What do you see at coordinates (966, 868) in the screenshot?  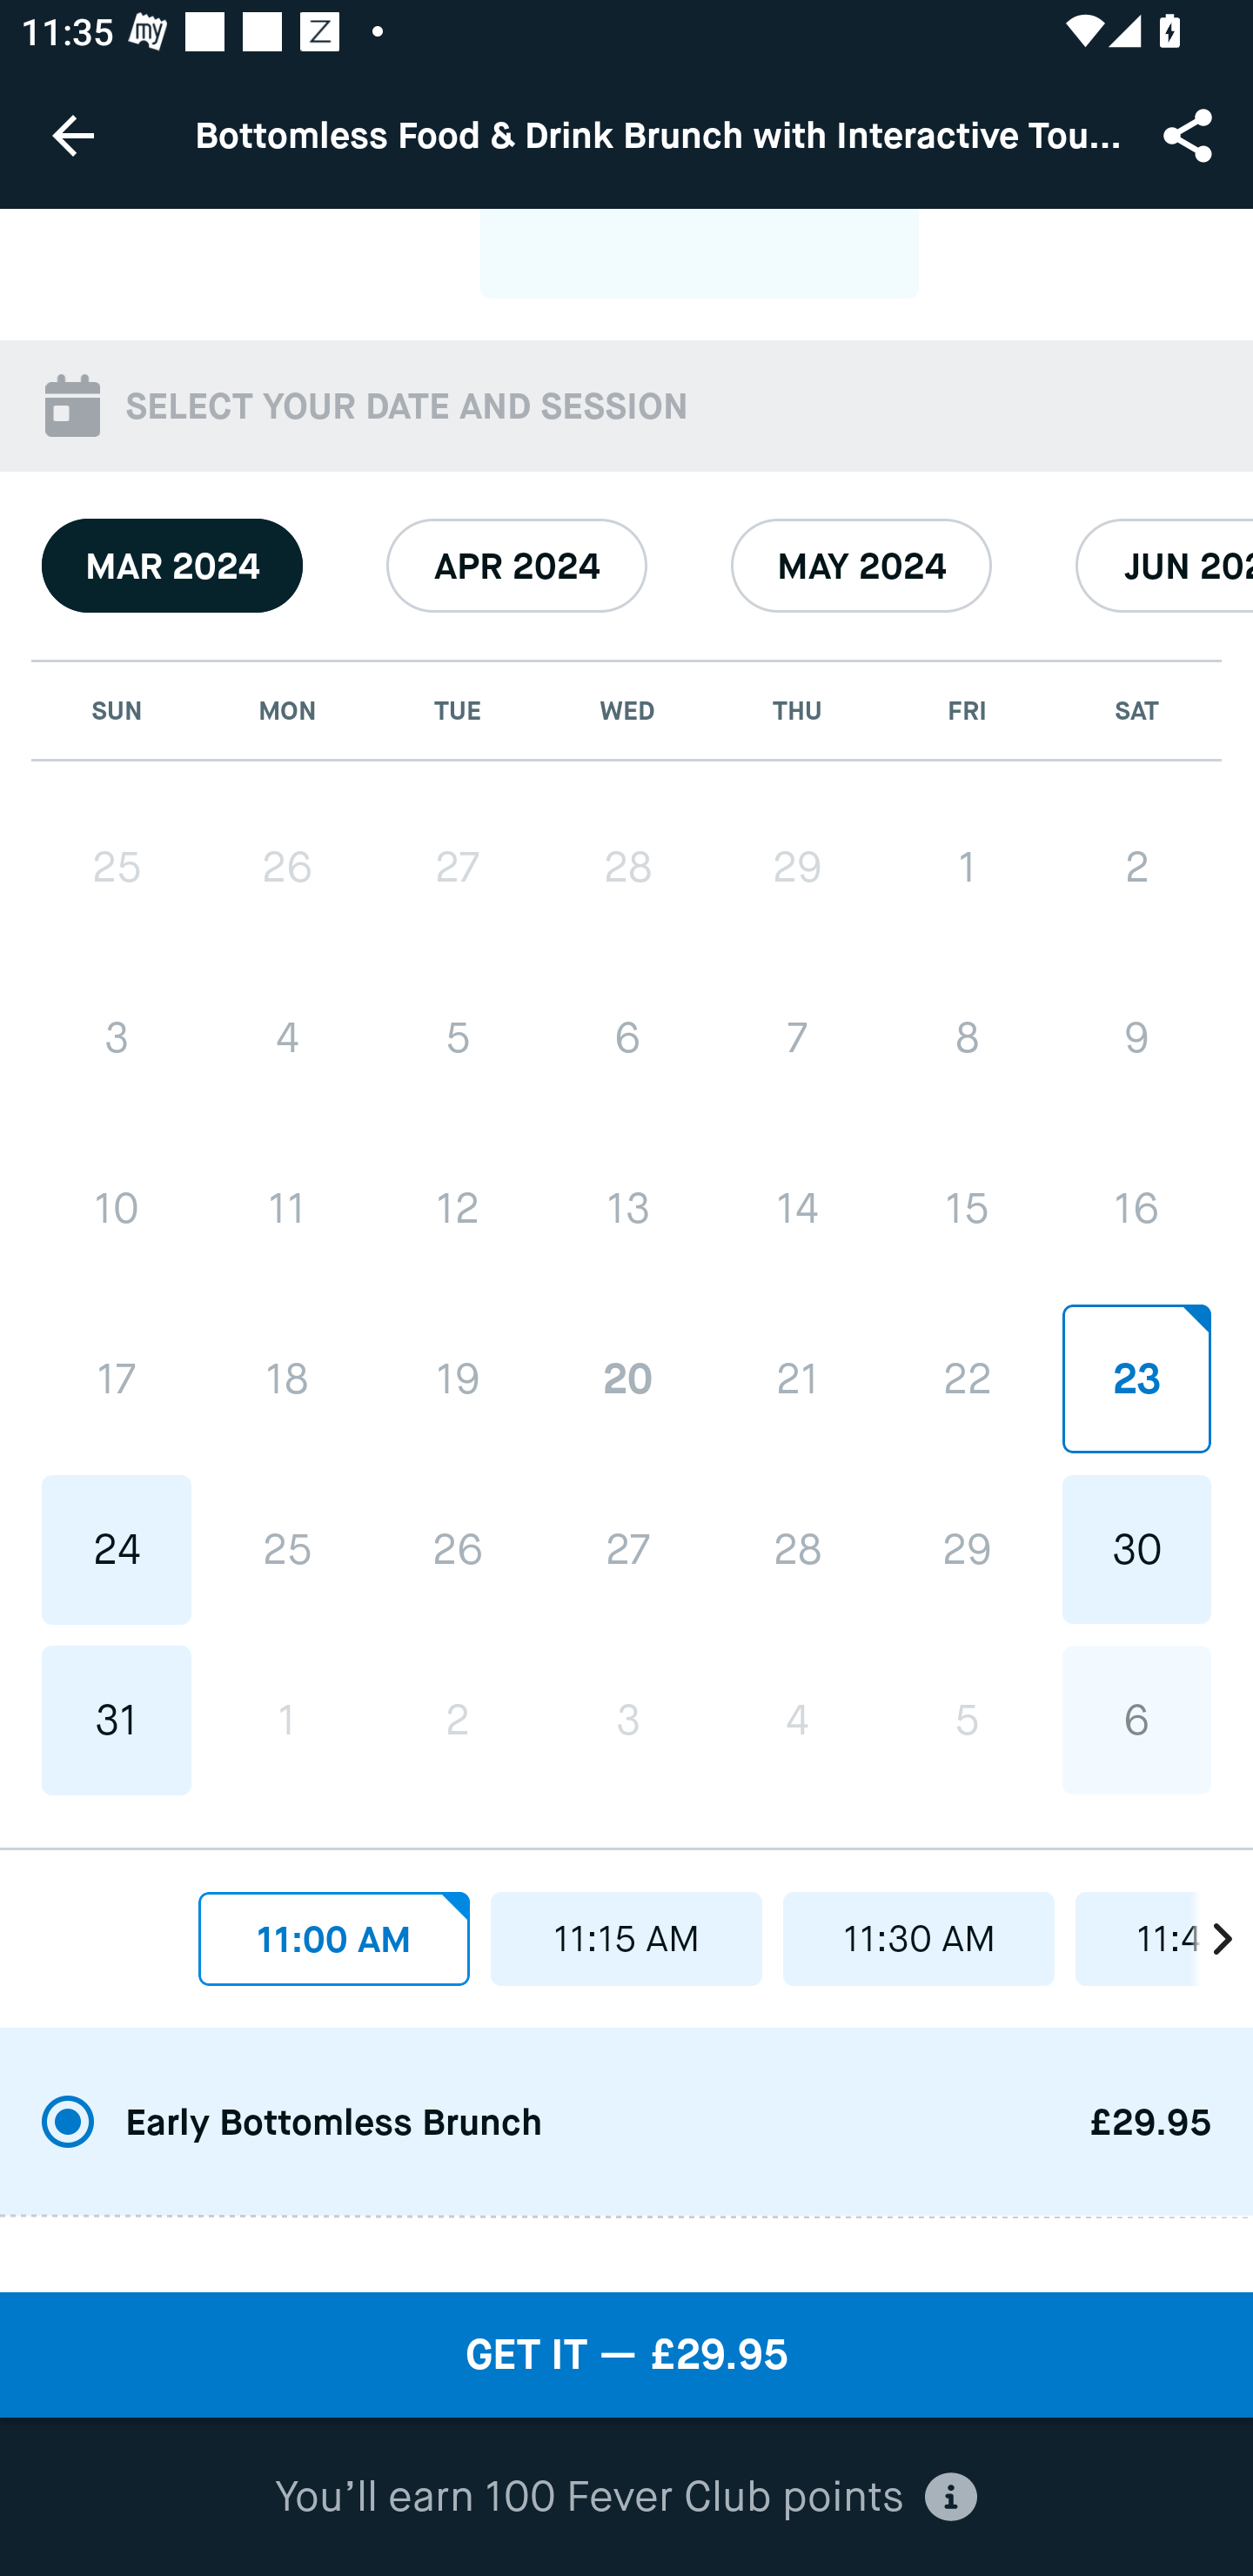 I see `1` at bounding box center [966, 868].